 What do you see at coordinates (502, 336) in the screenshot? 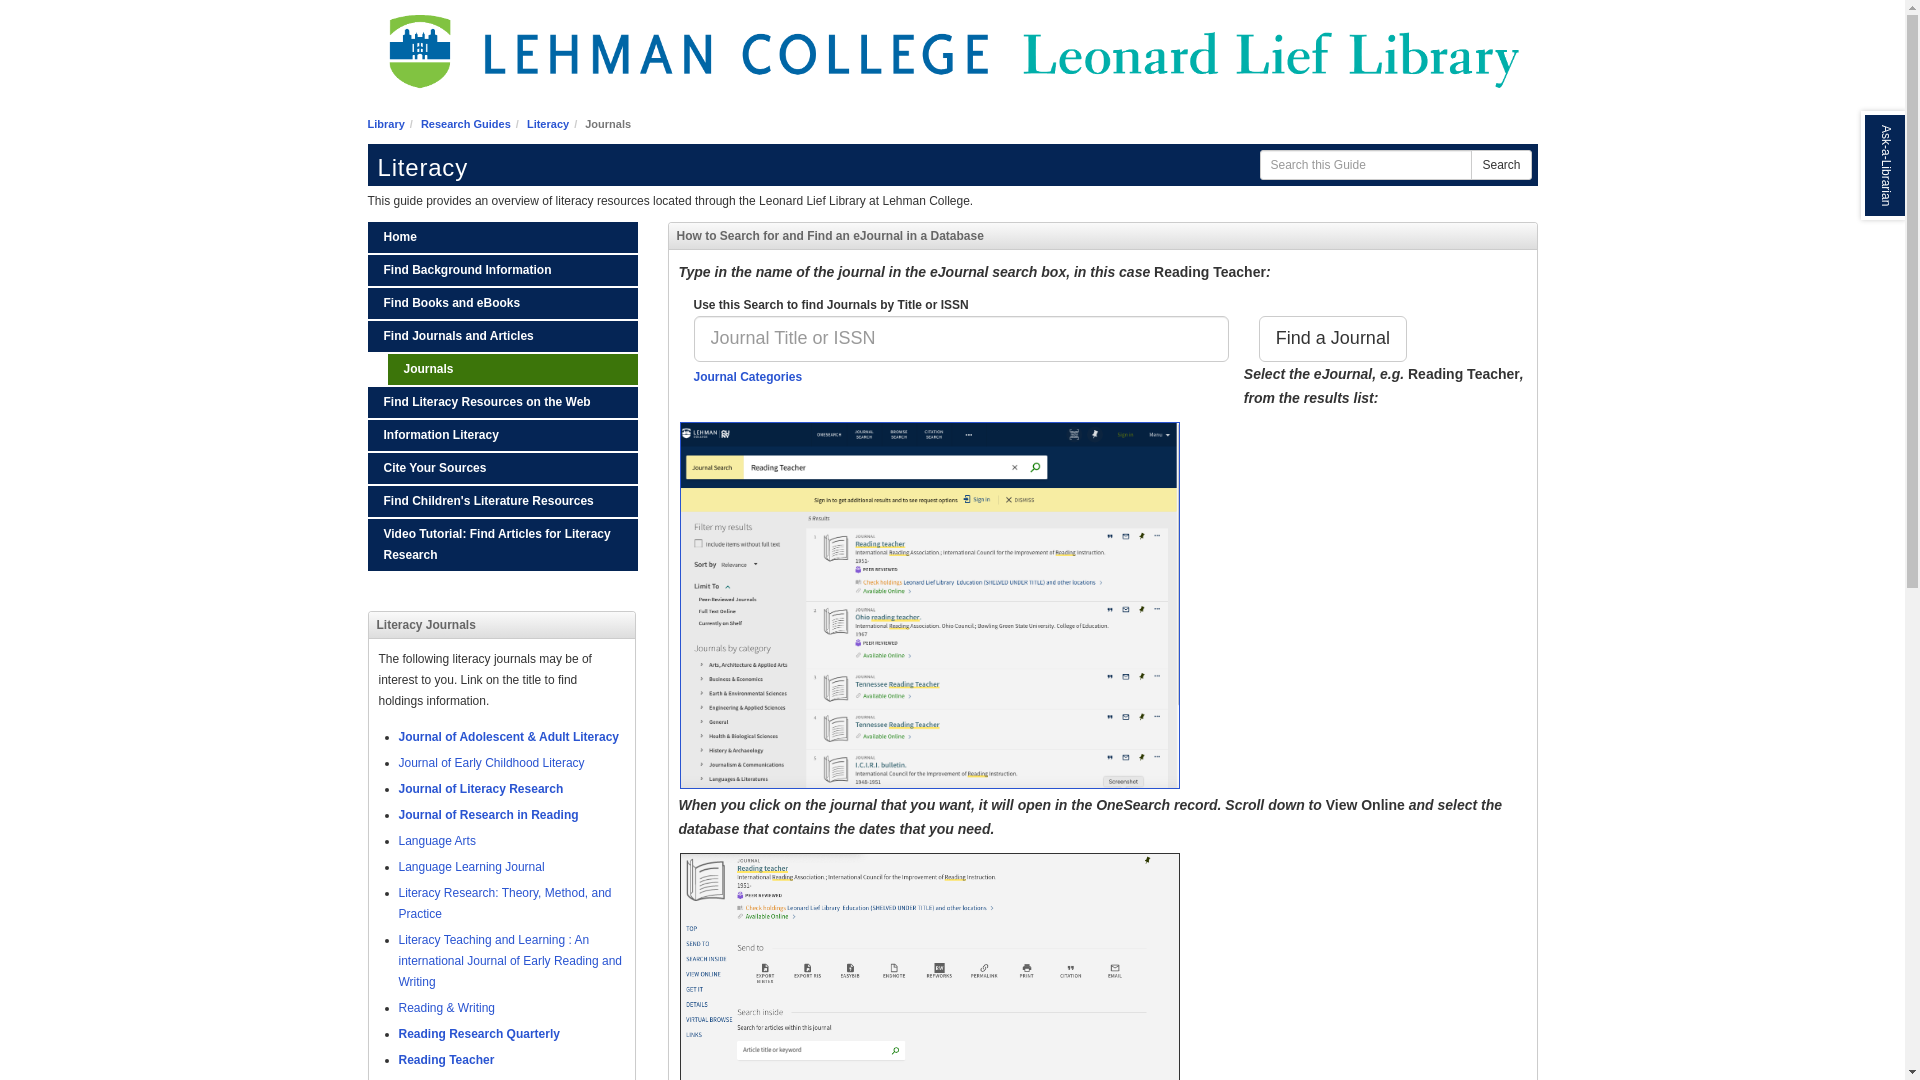
I see `Find Journals and Articles` at bounding box center [502, 336].